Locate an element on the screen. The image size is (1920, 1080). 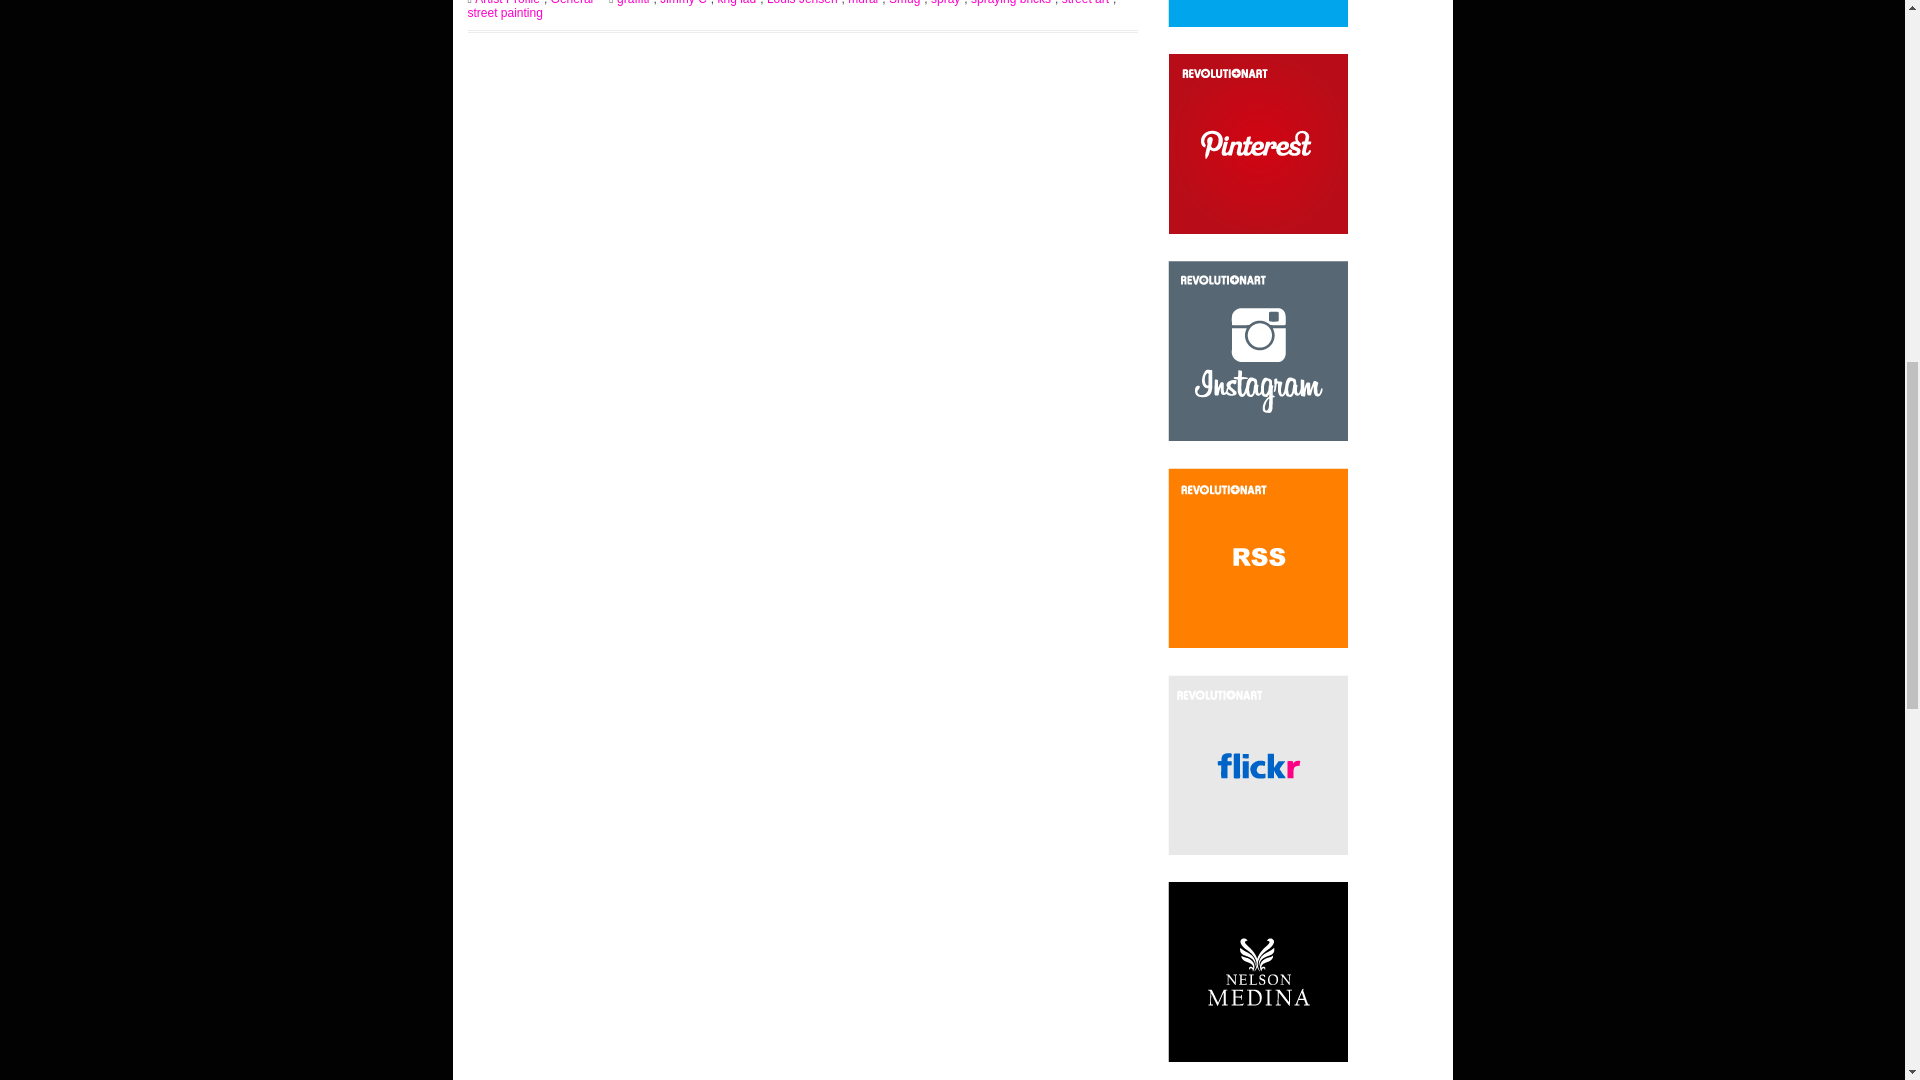
Smug is located at coordinates (906, 3).